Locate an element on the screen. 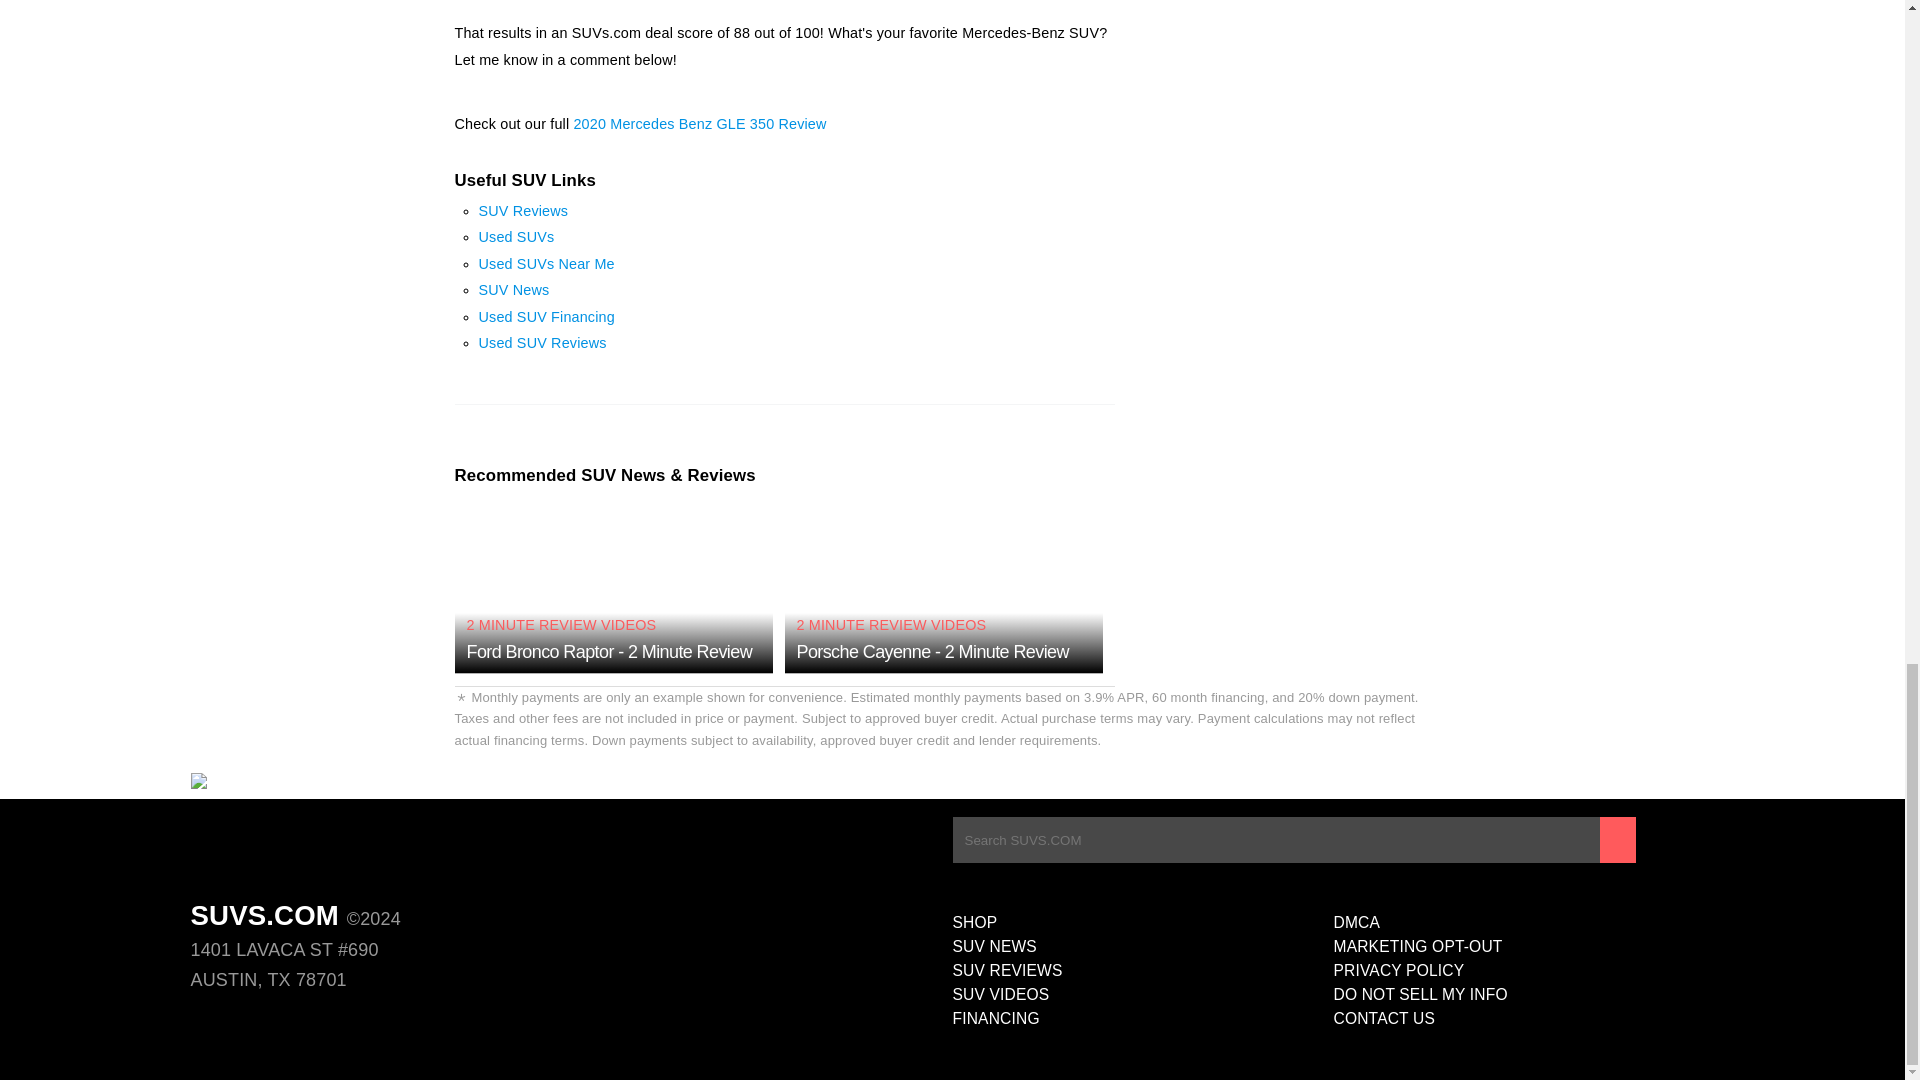 Image resolution: width=1920 pixels, height=1080 pixels. Used SUV Financing is located at coordinates (546, 316).